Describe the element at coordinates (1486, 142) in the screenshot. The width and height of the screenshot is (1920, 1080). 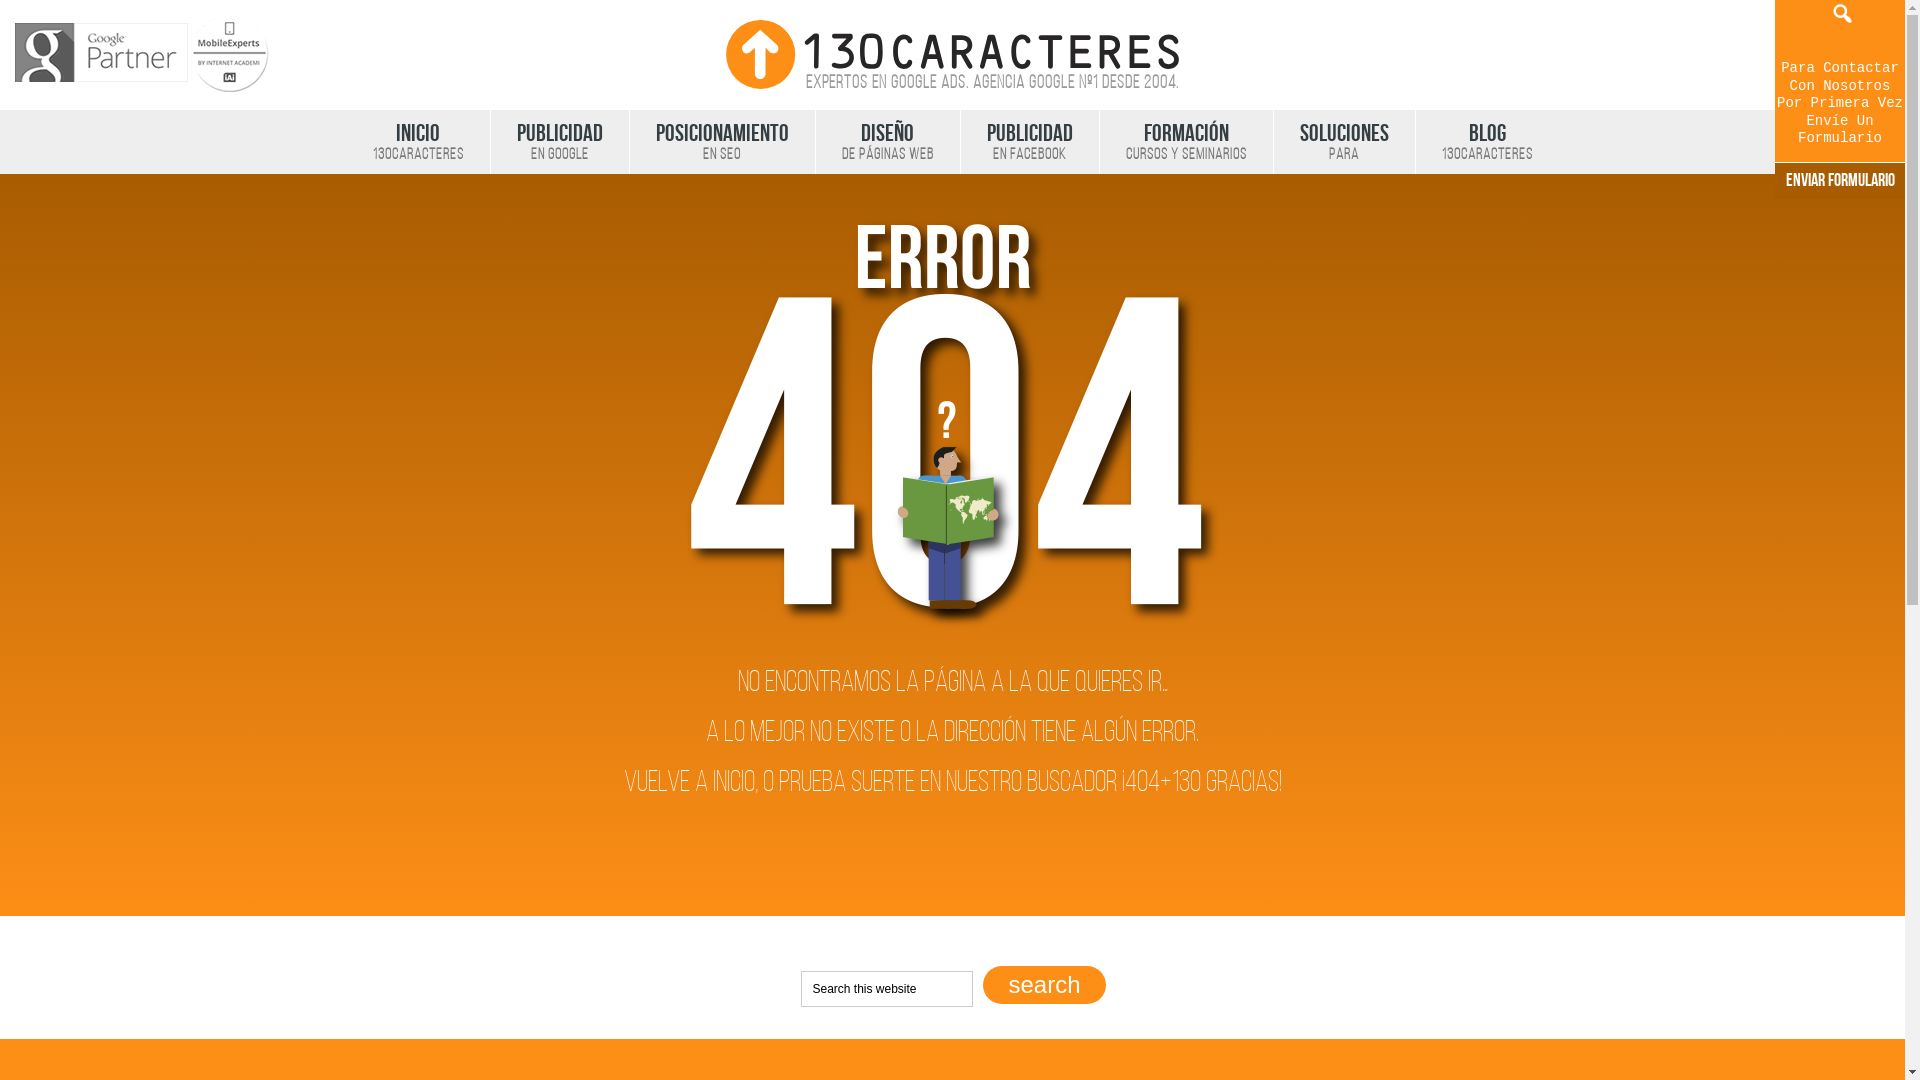
I see `BLOG
130CARACTERES` at that location.